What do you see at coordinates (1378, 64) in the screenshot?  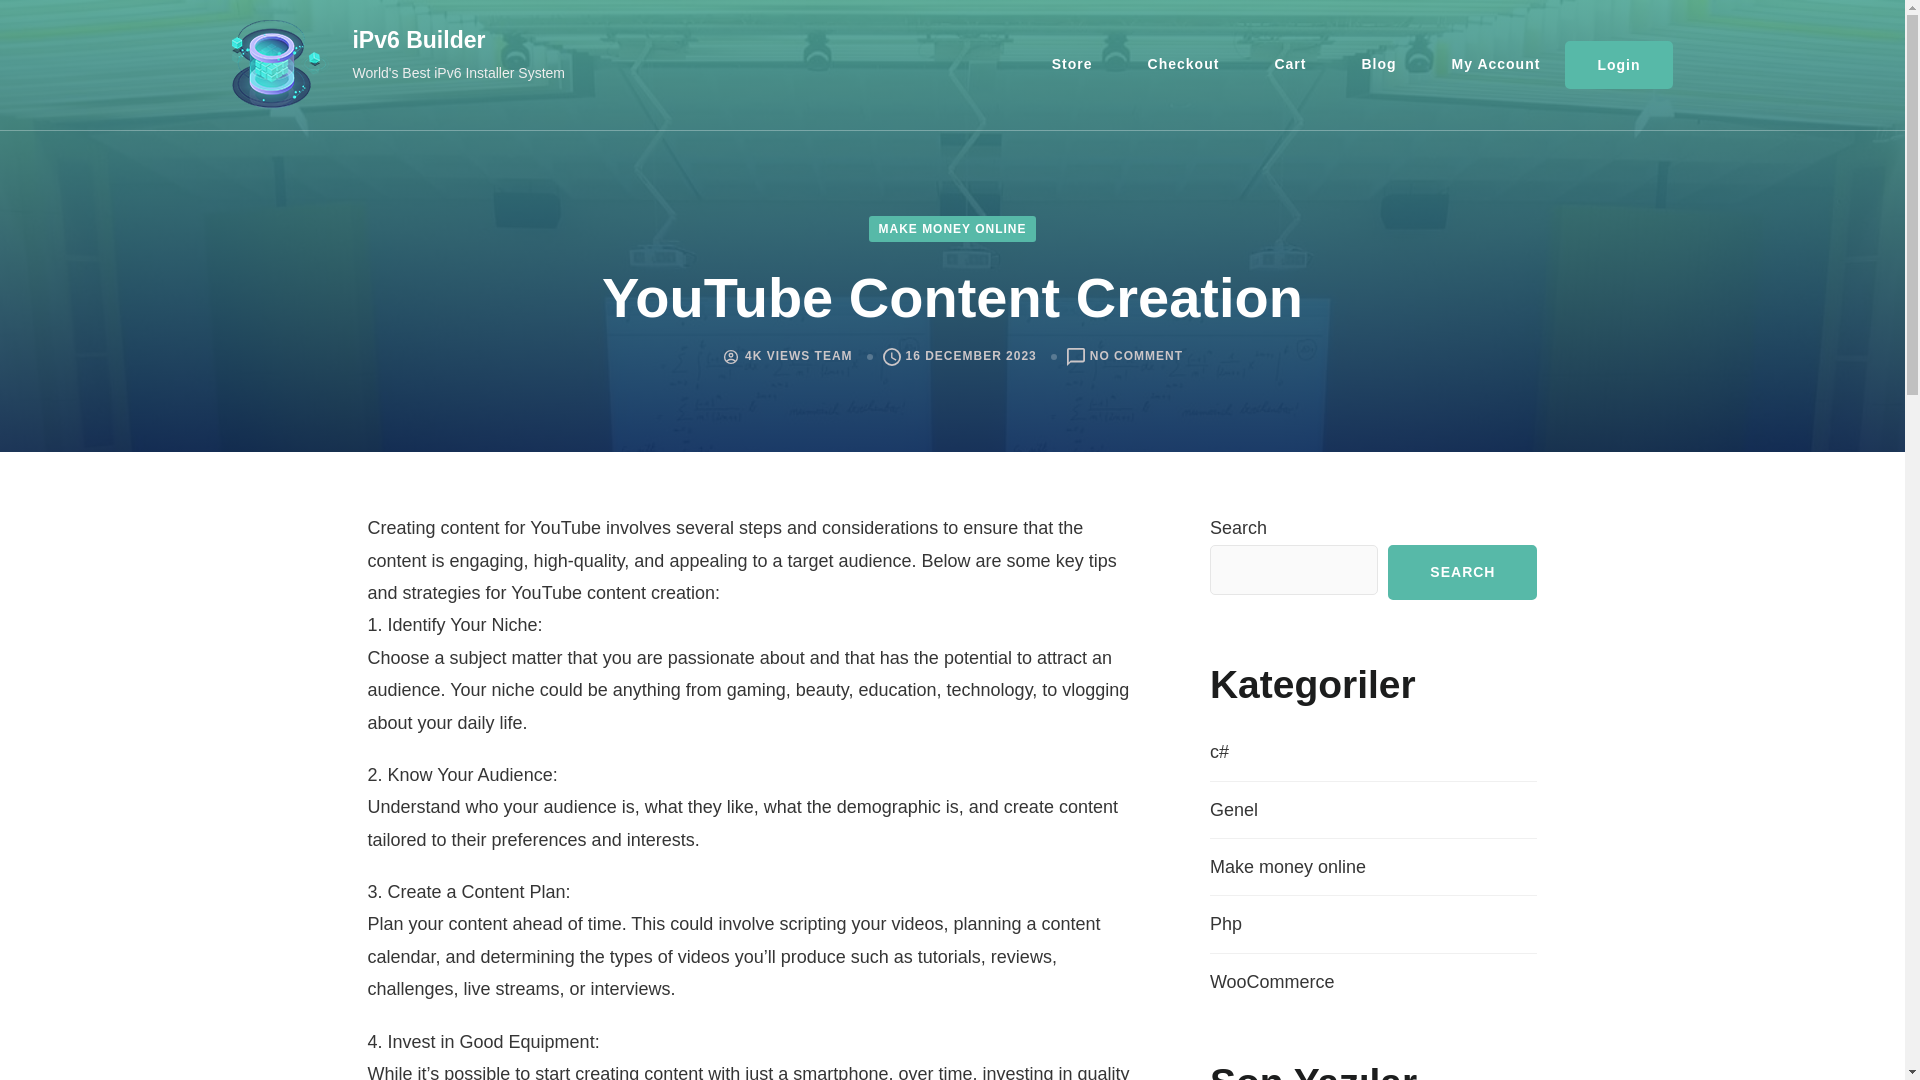 I see `Blog` at bounding box center [1378, 64].